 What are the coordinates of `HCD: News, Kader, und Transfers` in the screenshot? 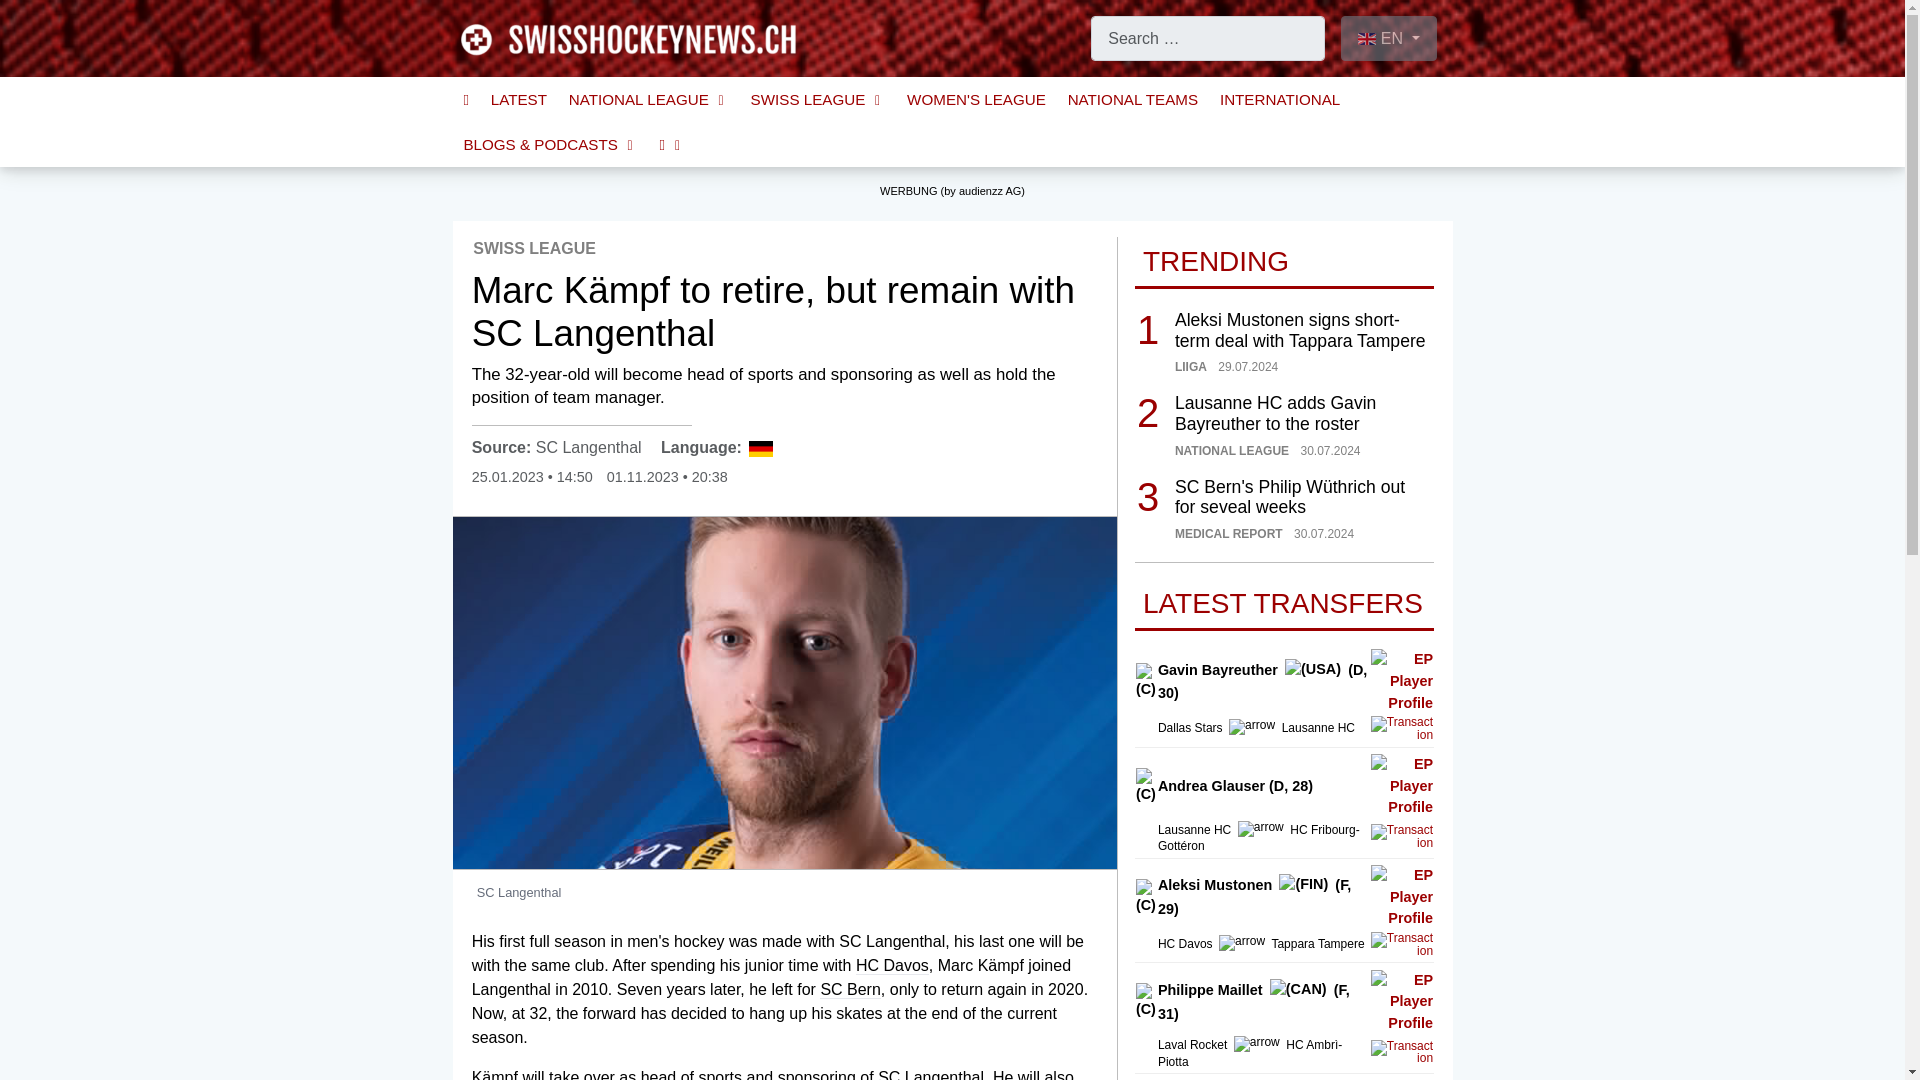 It's located at (892, 966).